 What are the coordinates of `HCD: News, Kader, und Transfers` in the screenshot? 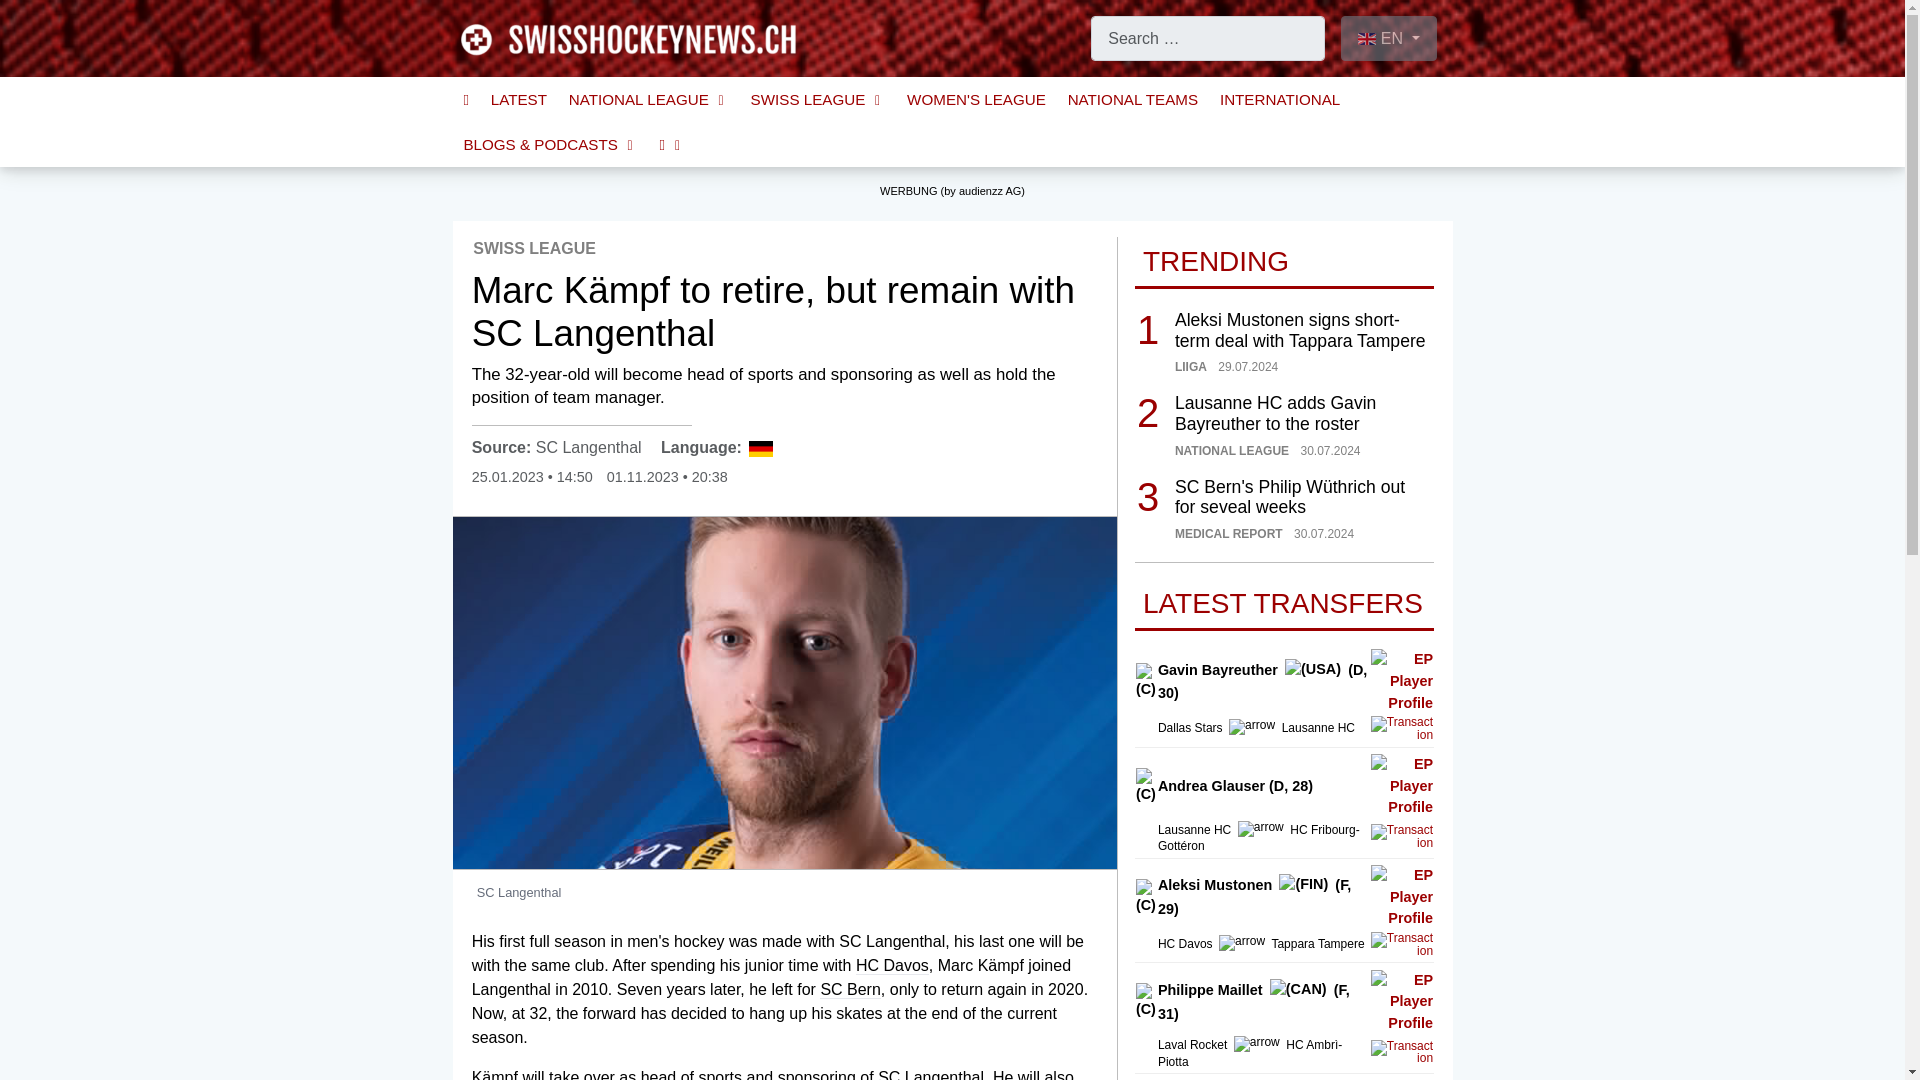 It's located at (892, 966).